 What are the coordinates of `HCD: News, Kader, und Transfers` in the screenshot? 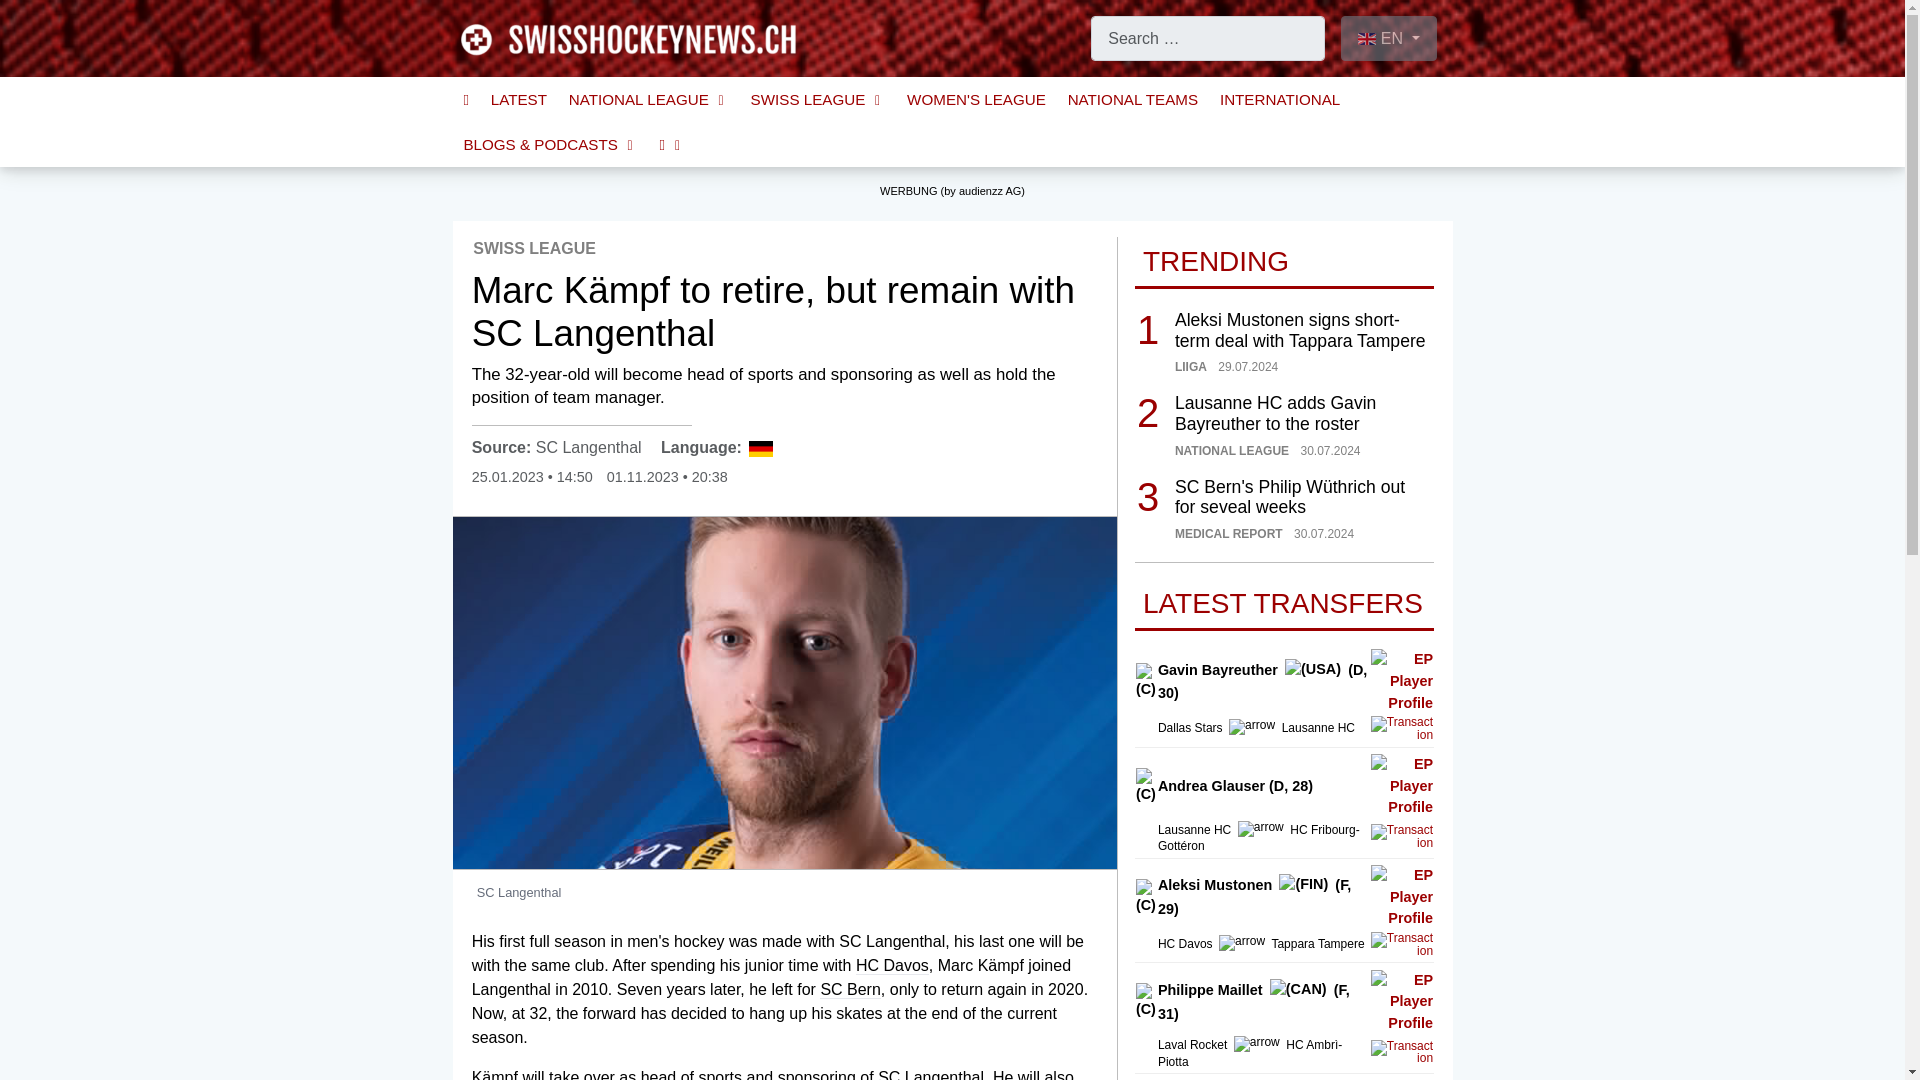 It's located at (892, 966).